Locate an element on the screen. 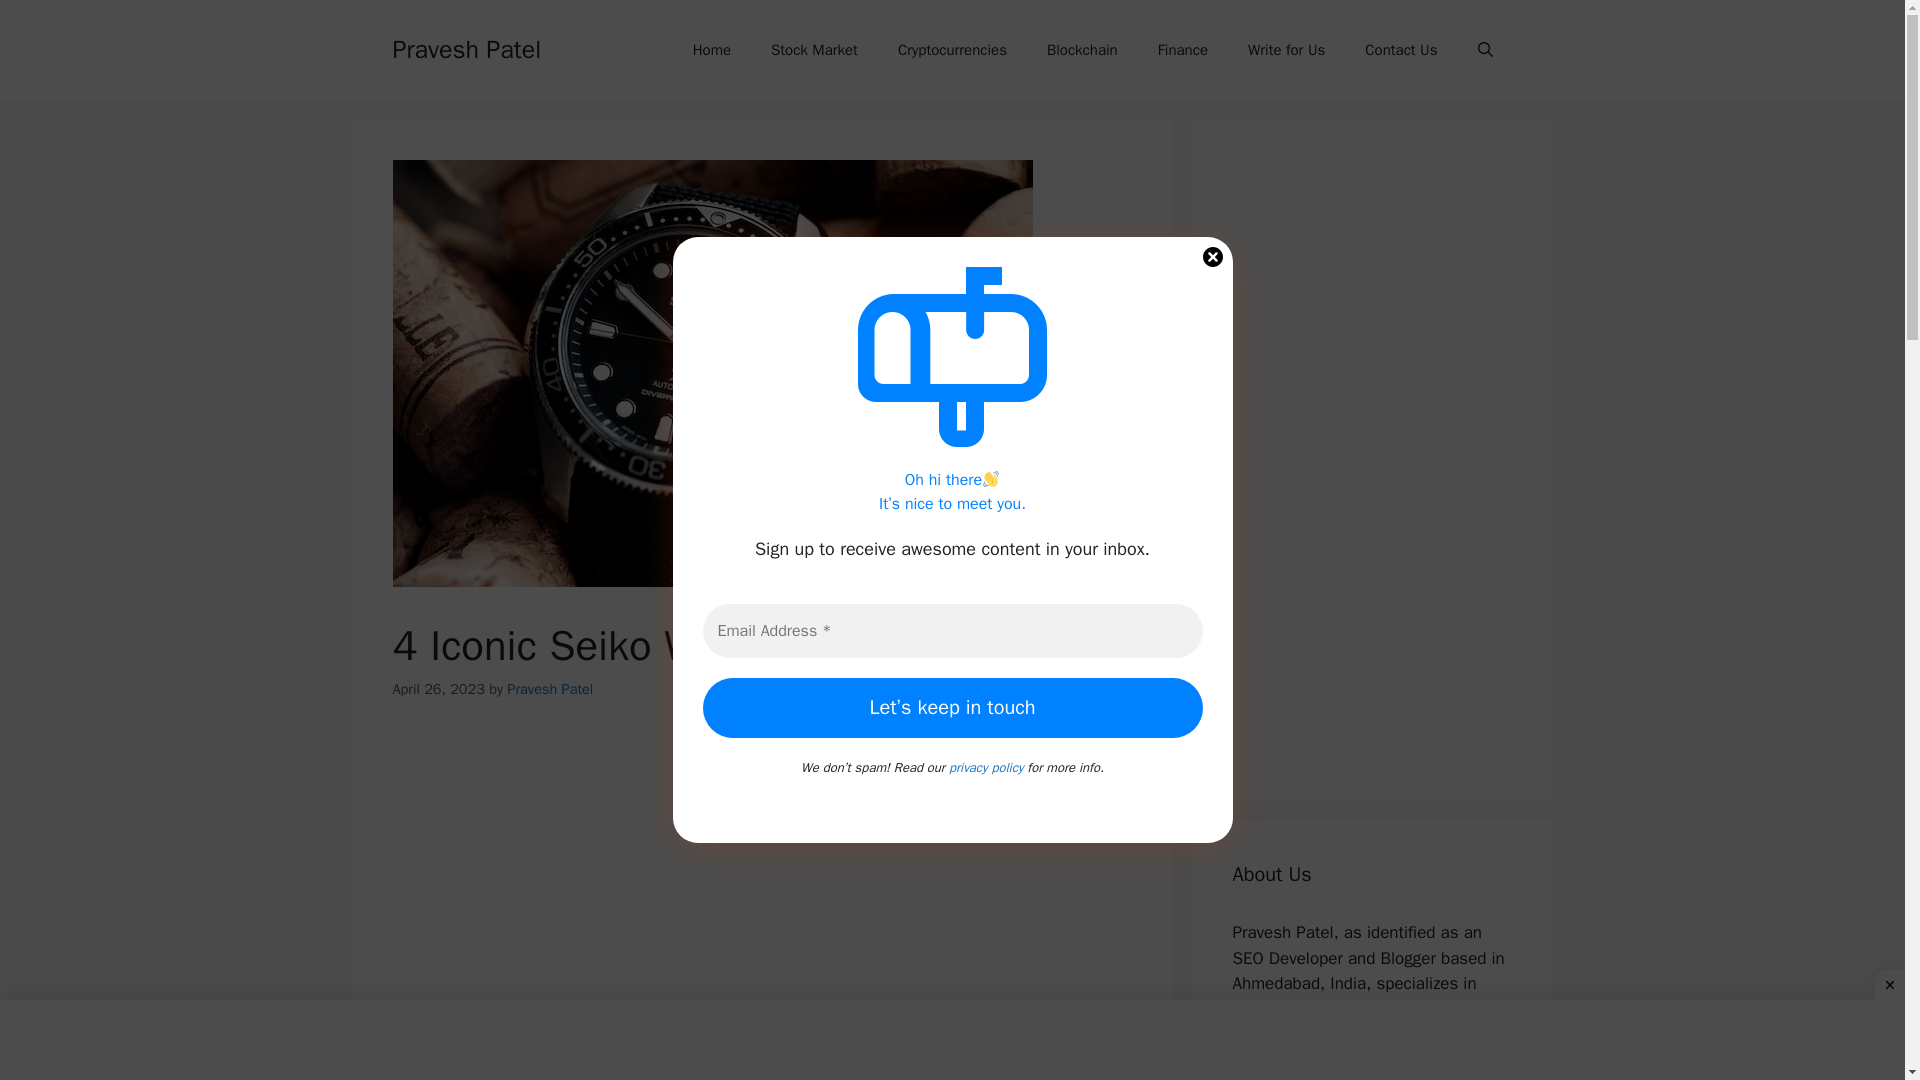 The width and height of the screenshot is (1920, 1080). Home is located at coordinates (712, 50).